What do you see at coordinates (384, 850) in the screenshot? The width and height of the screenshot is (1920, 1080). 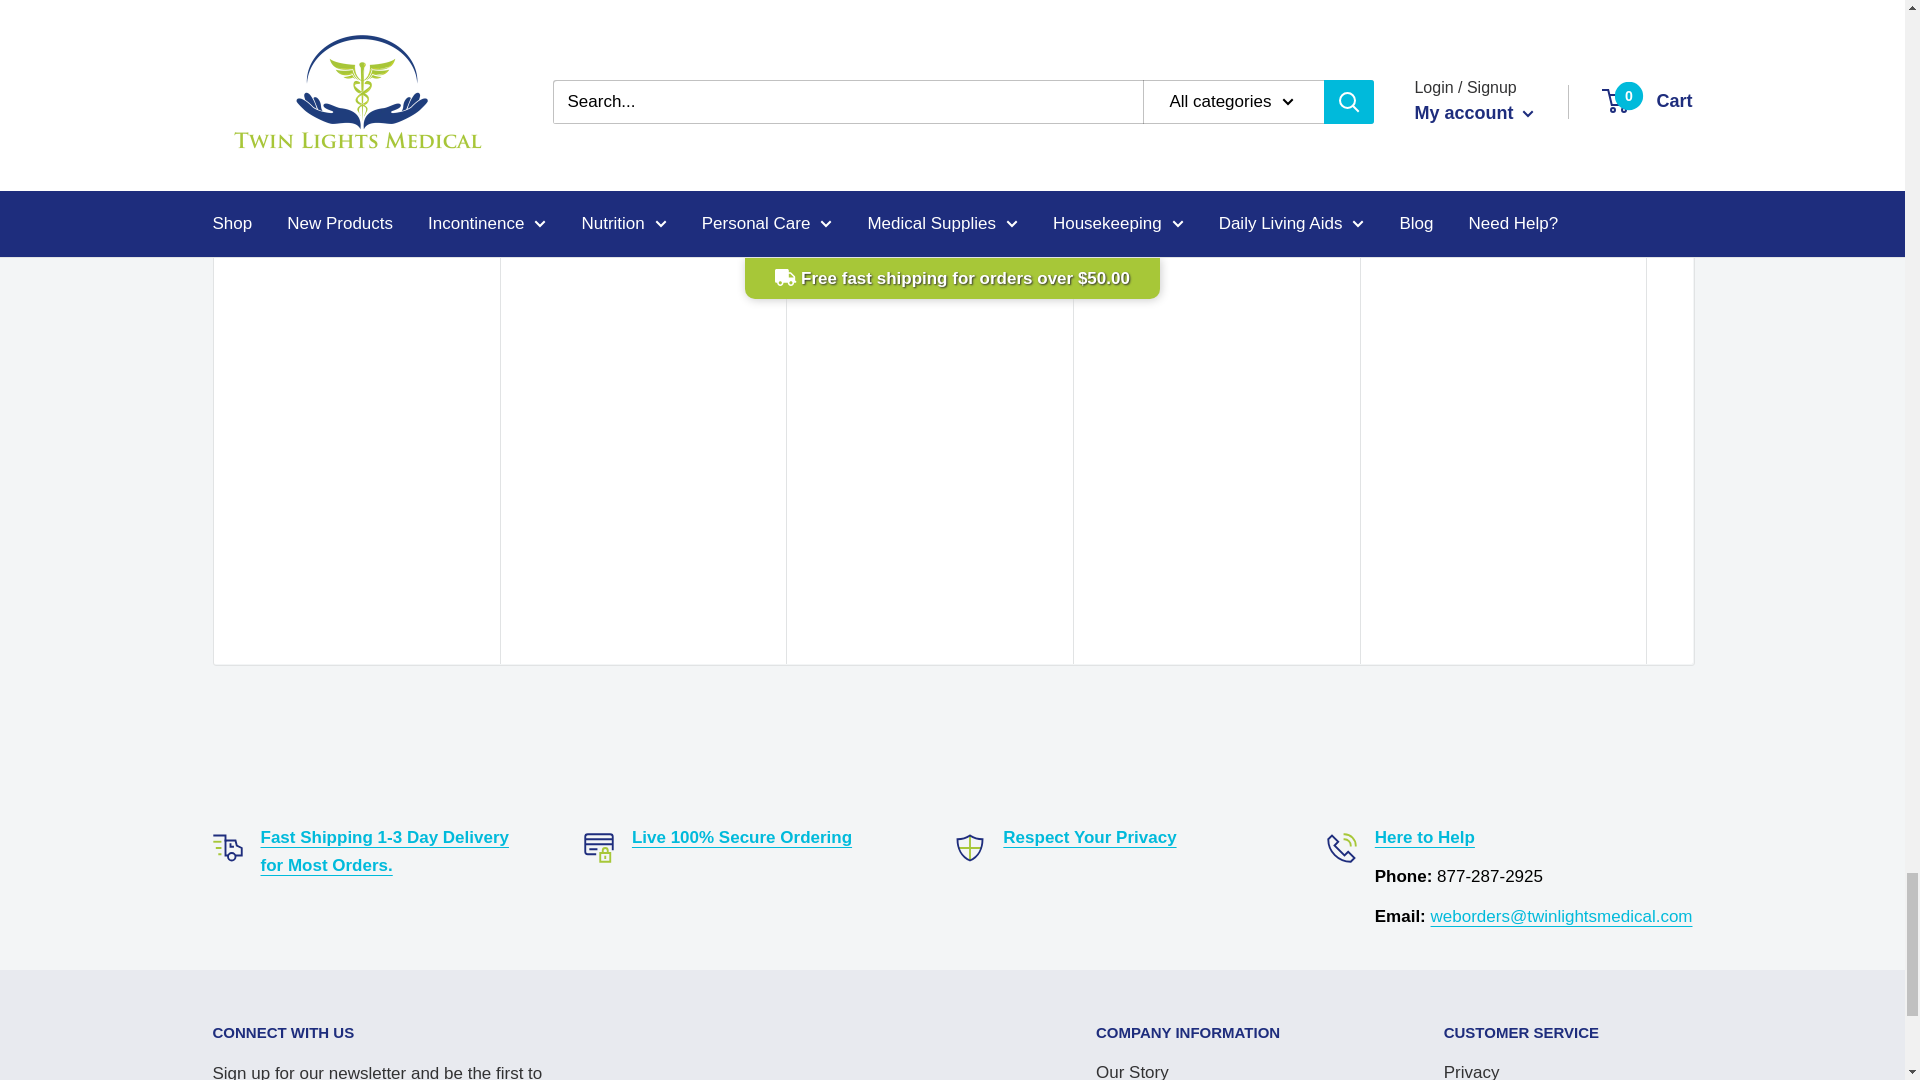 I see `Shipping Policy` at bounding box center [384, 850].